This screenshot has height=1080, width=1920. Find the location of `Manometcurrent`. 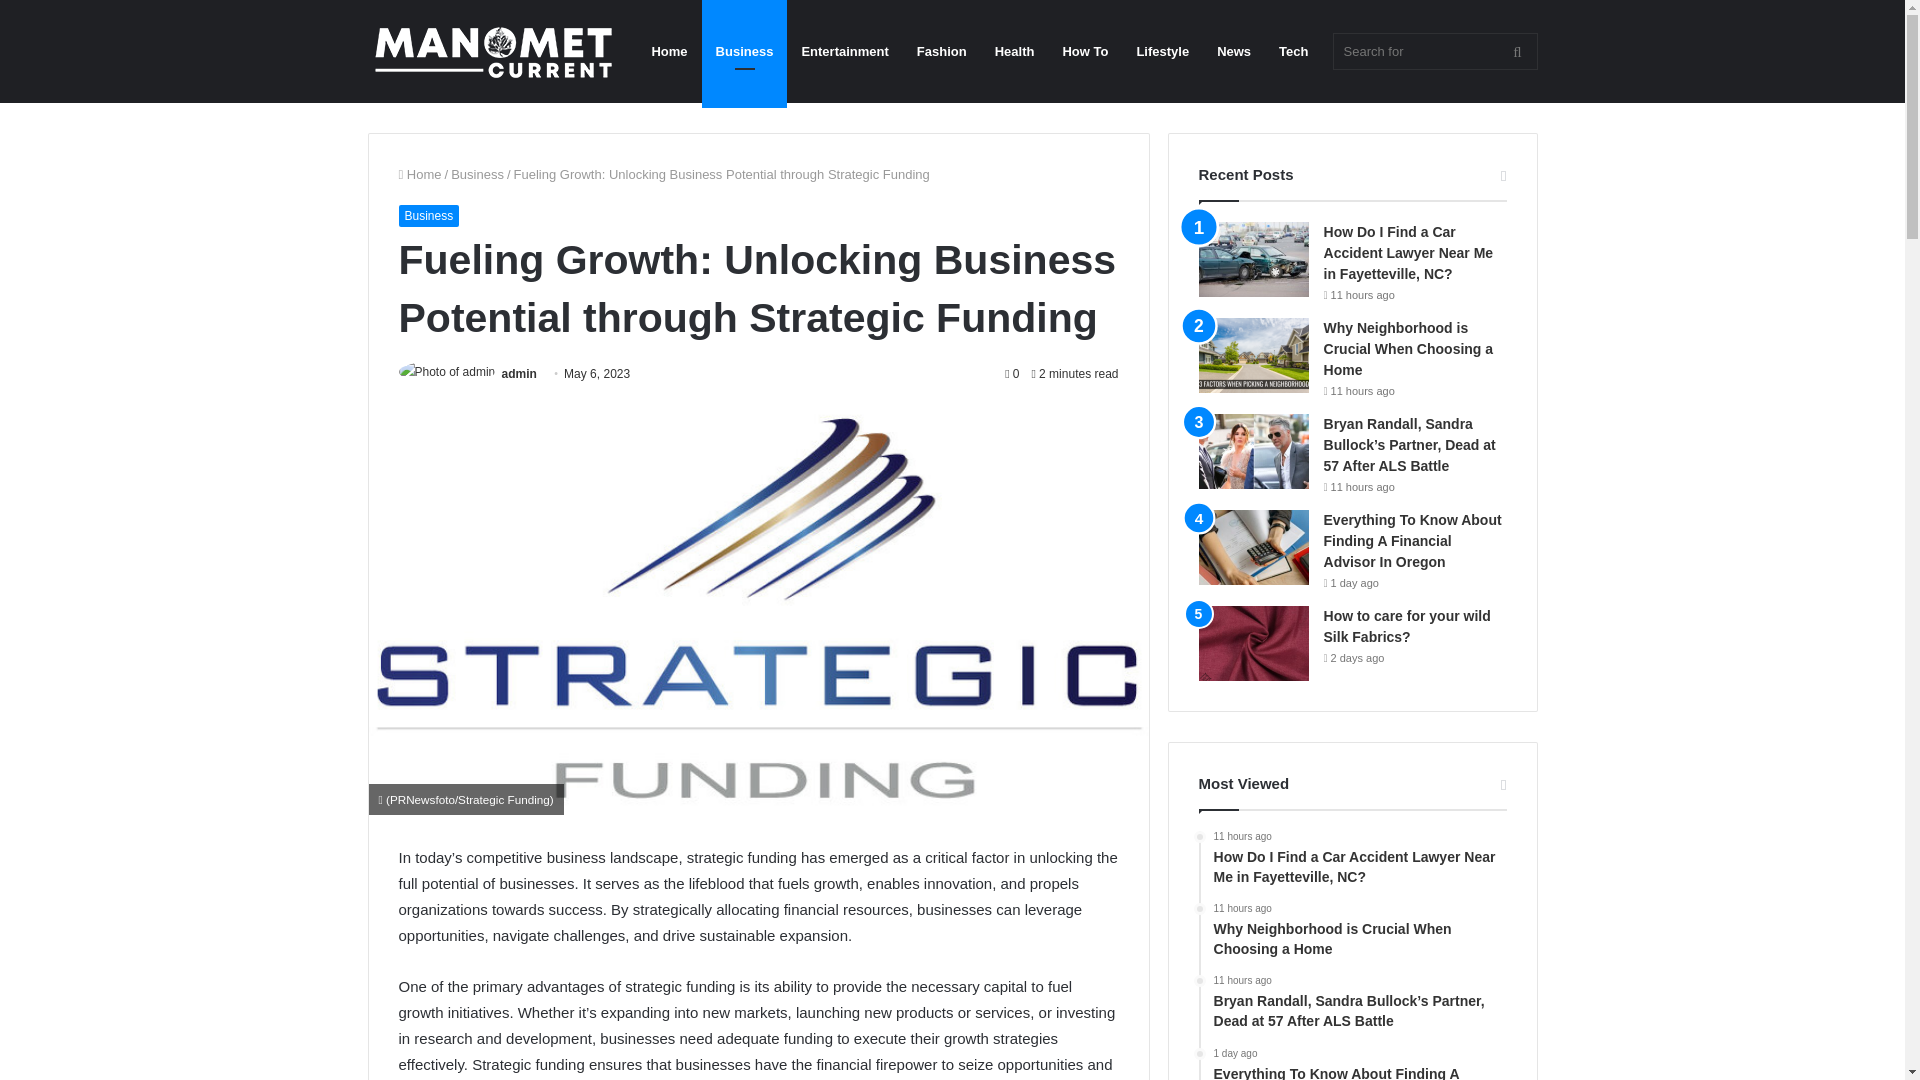

Manometcurrent is located at coordinates (493, 52).